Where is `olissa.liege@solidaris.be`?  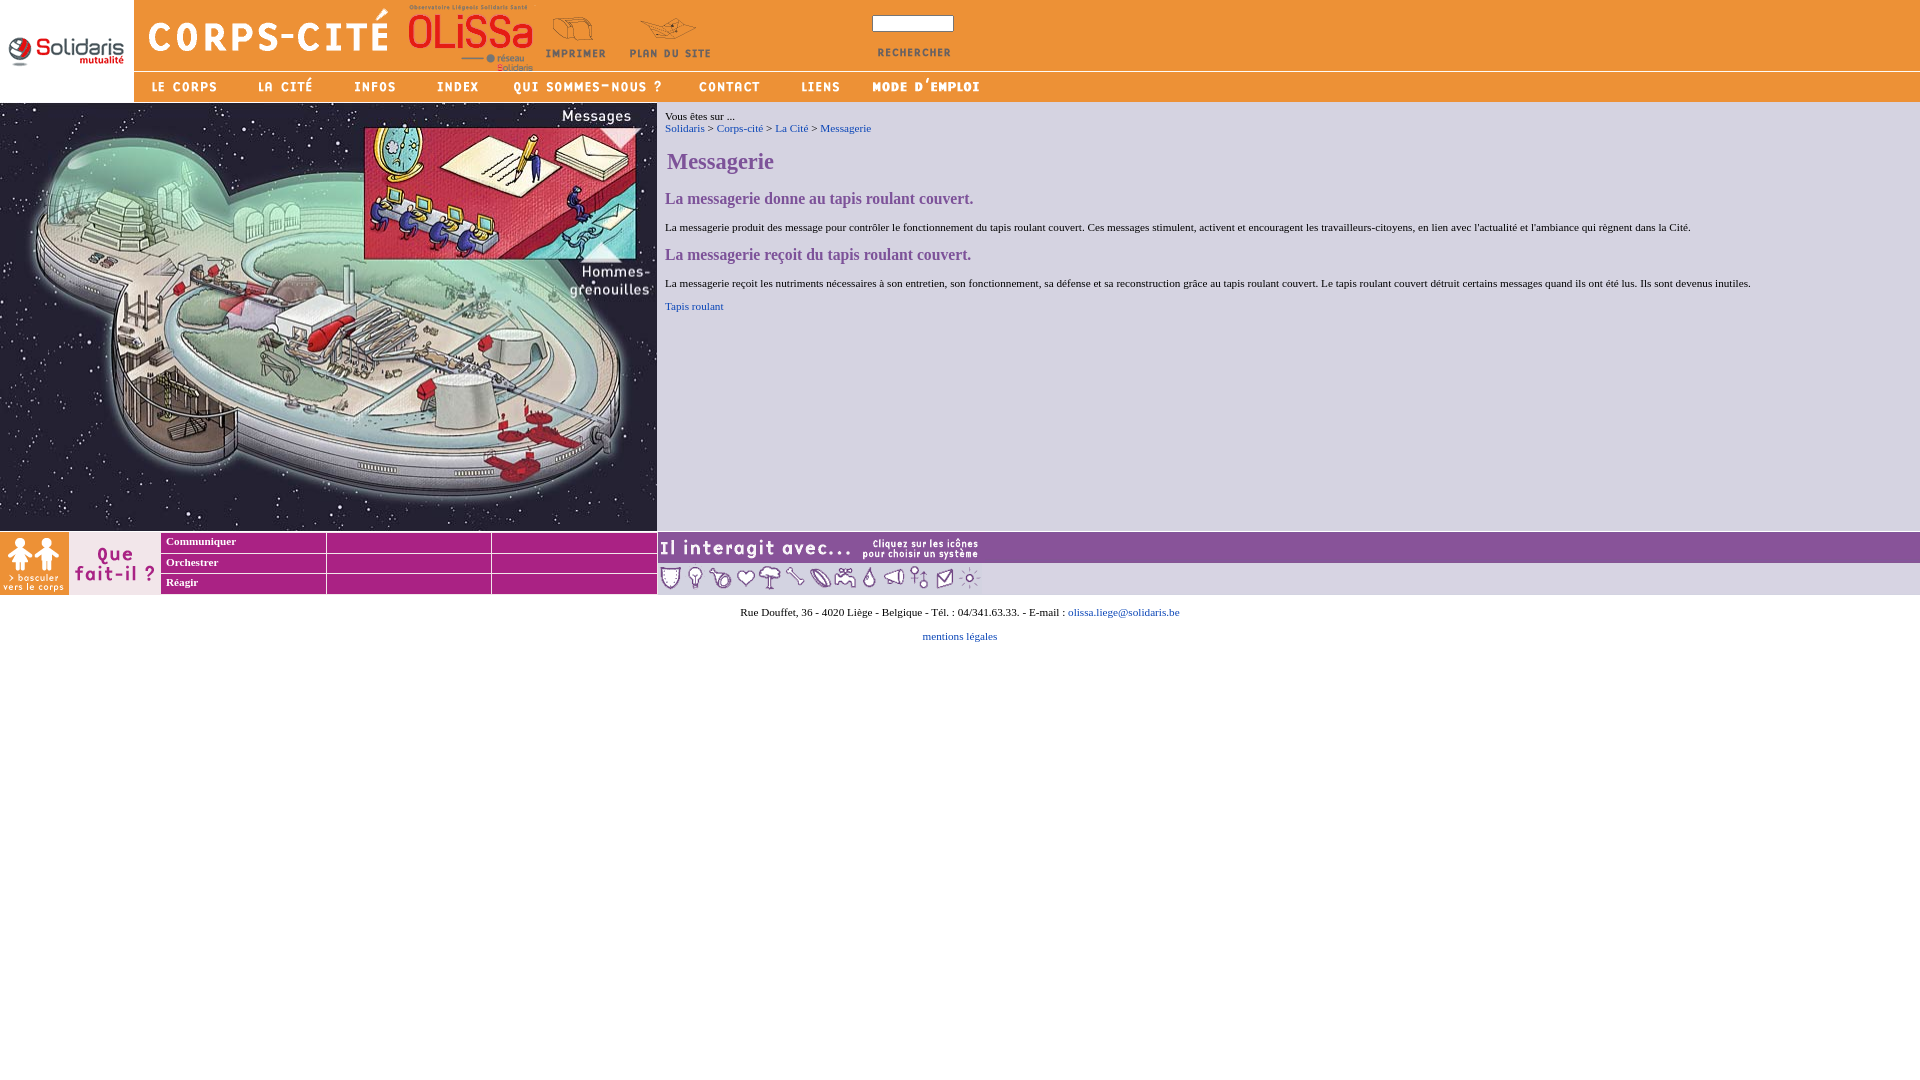
olissa.liege@solidaris.be is located at coordinates (1124, 612).